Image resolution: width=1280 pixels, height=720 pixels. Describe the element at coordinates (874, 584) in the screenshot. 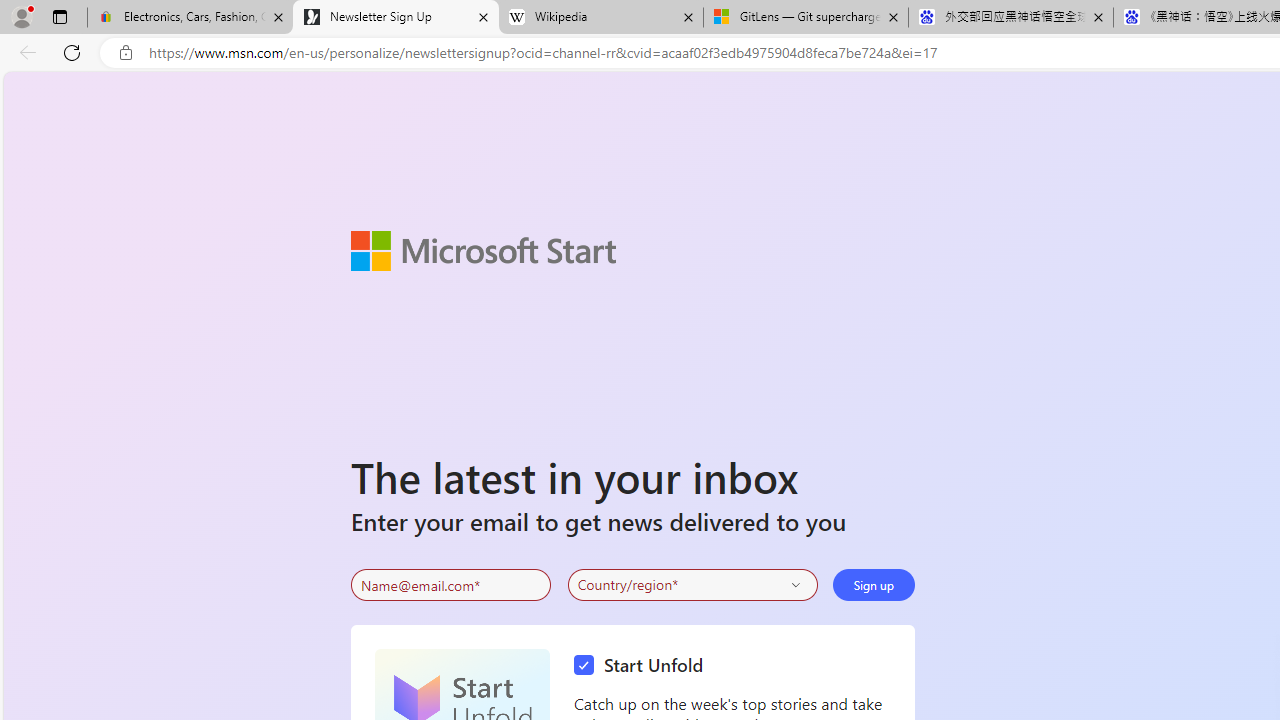

I see `Sign up` at that location.